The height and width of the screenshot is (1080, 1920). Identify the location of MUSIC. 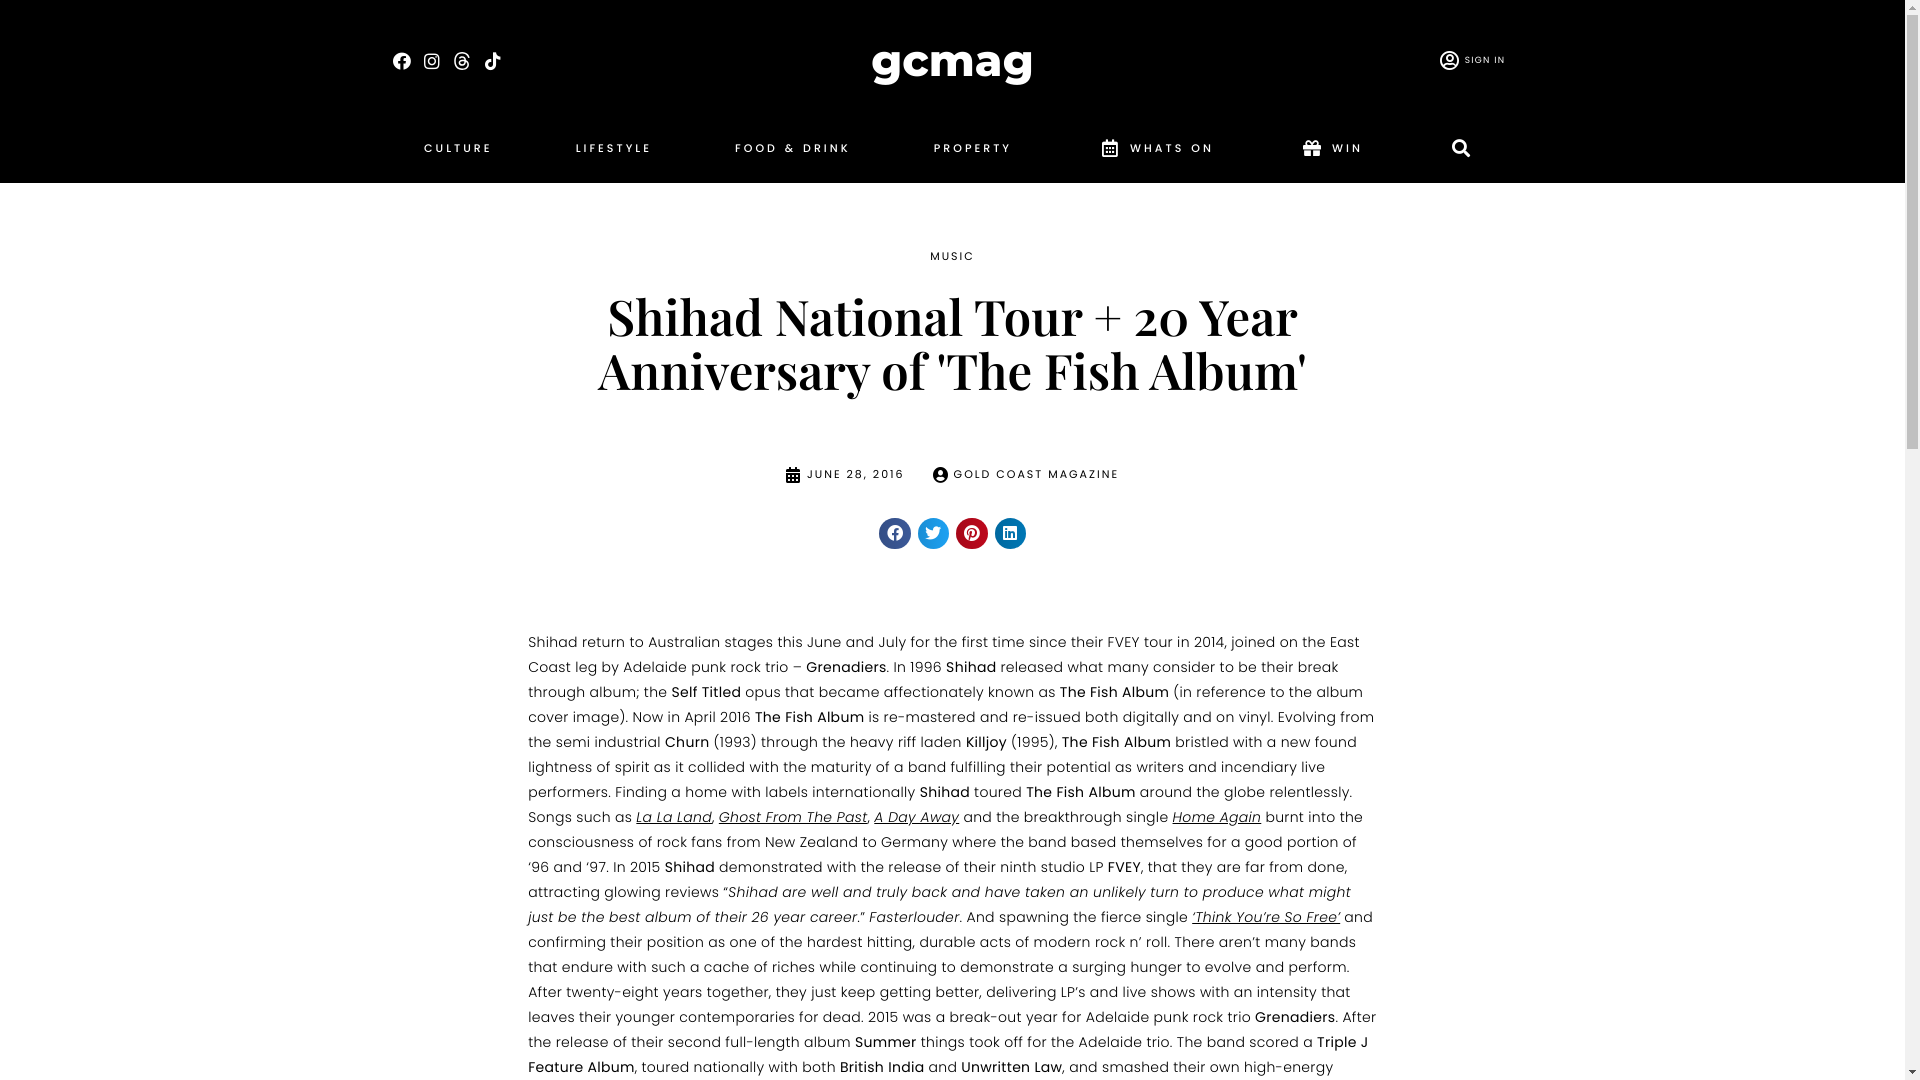
(952, 257).